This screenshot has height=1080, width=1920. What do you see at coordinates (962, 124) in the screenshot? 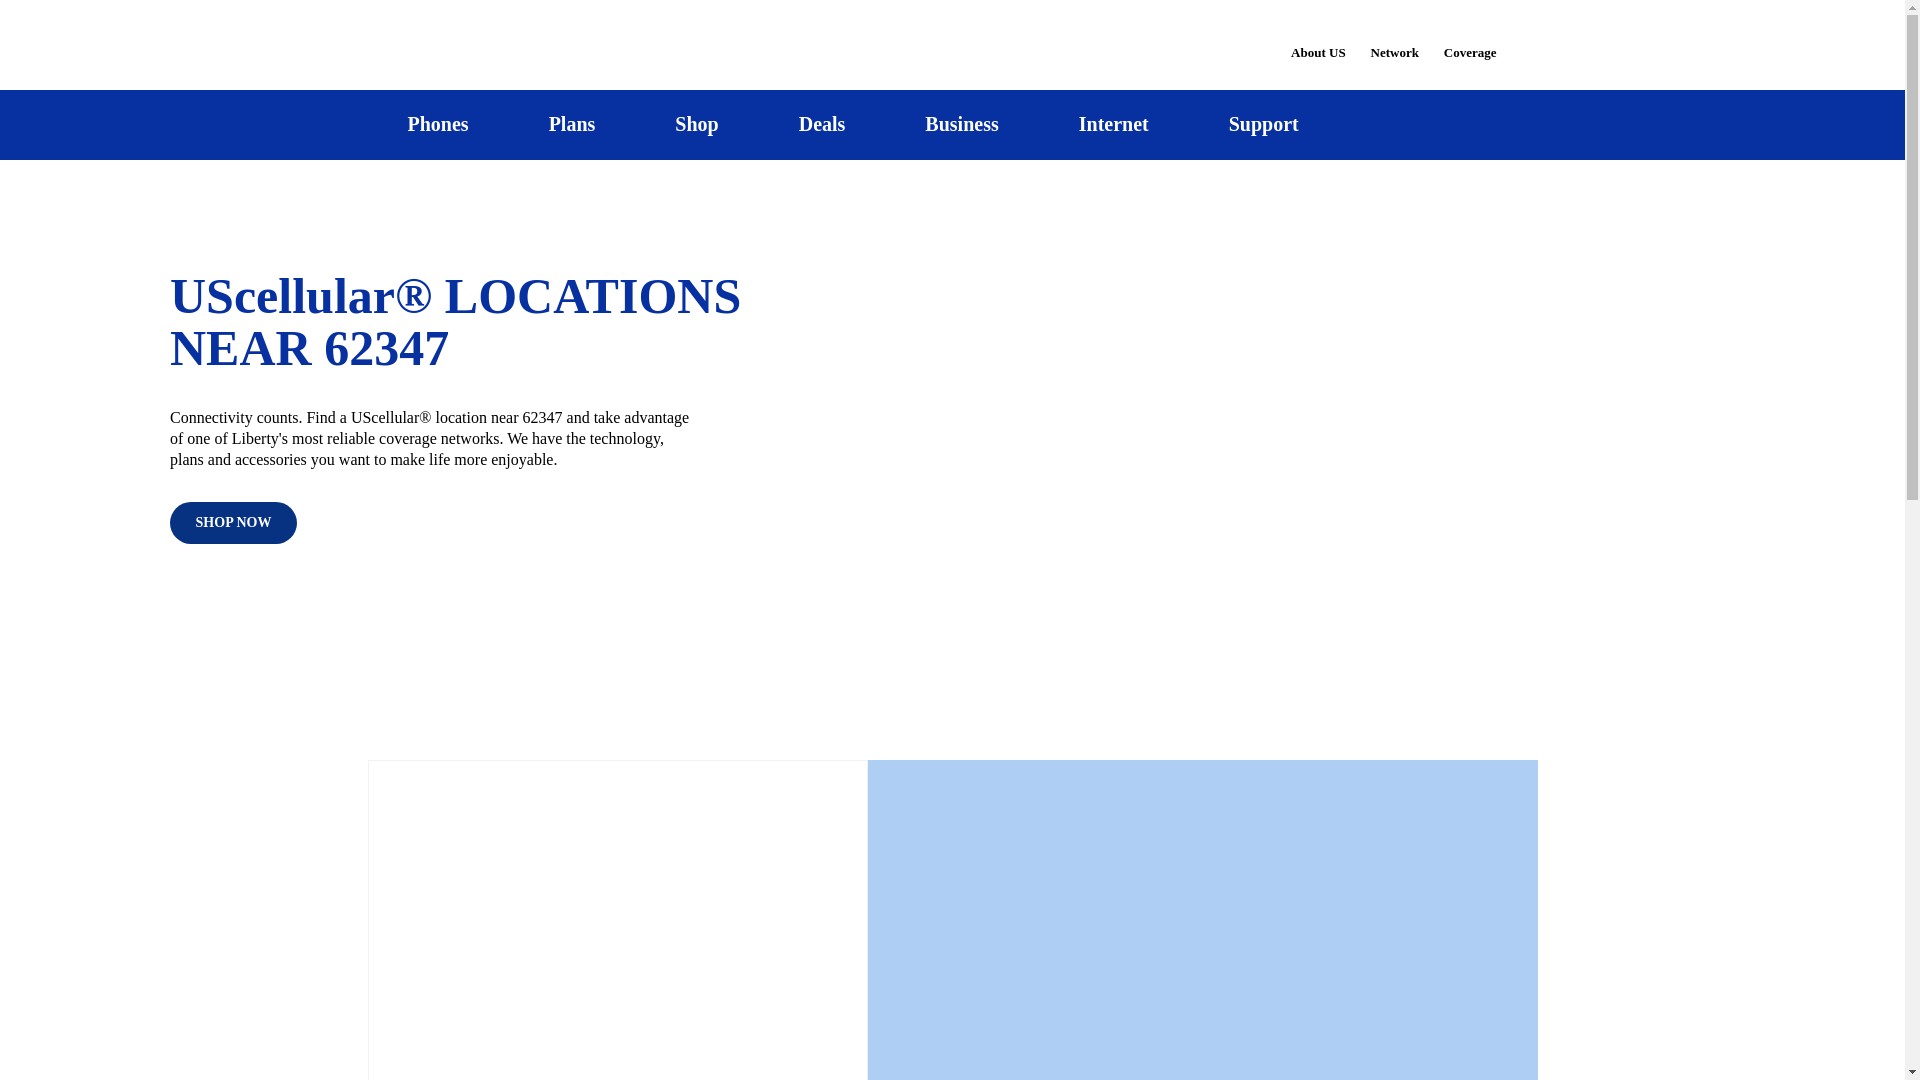
I see `Business` at bounding box center [962, 124].